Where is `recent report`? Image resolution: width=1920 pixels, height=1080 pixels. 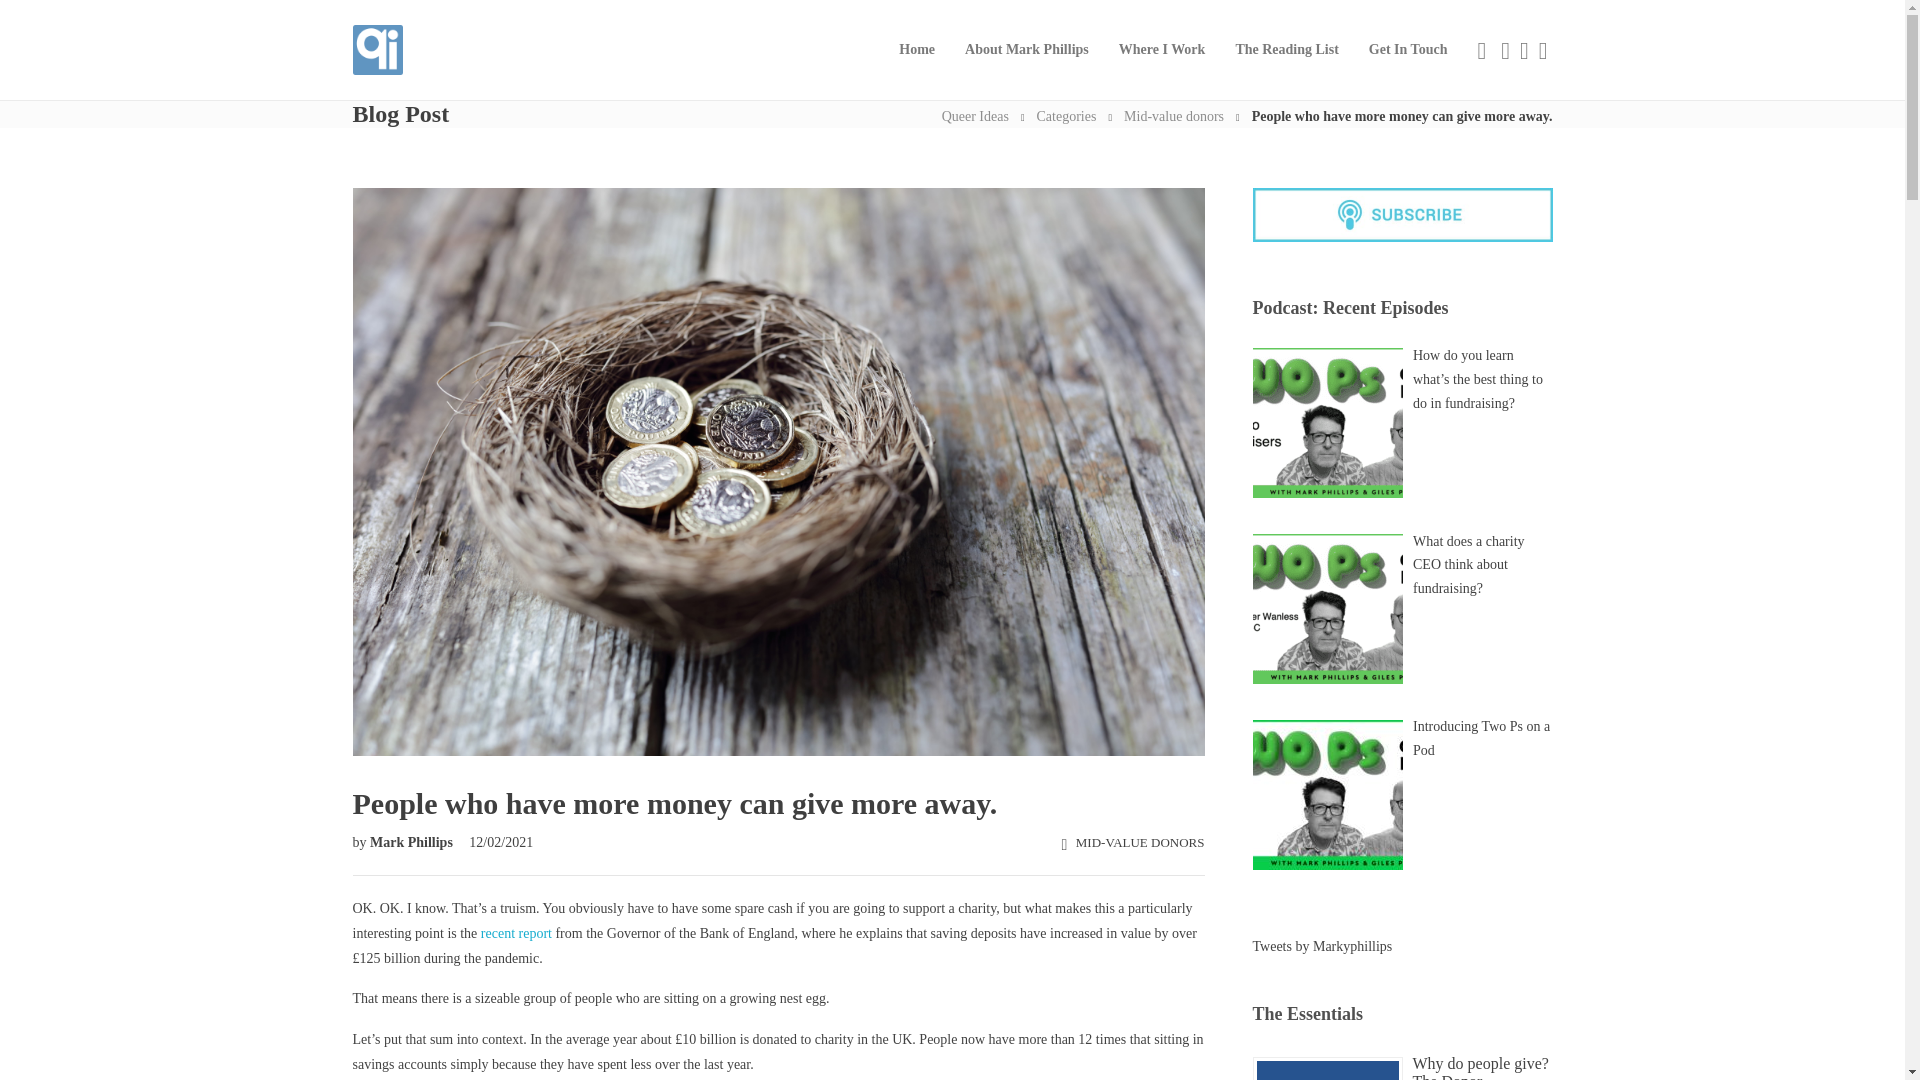
recent report is located at coordinates (516, 932).